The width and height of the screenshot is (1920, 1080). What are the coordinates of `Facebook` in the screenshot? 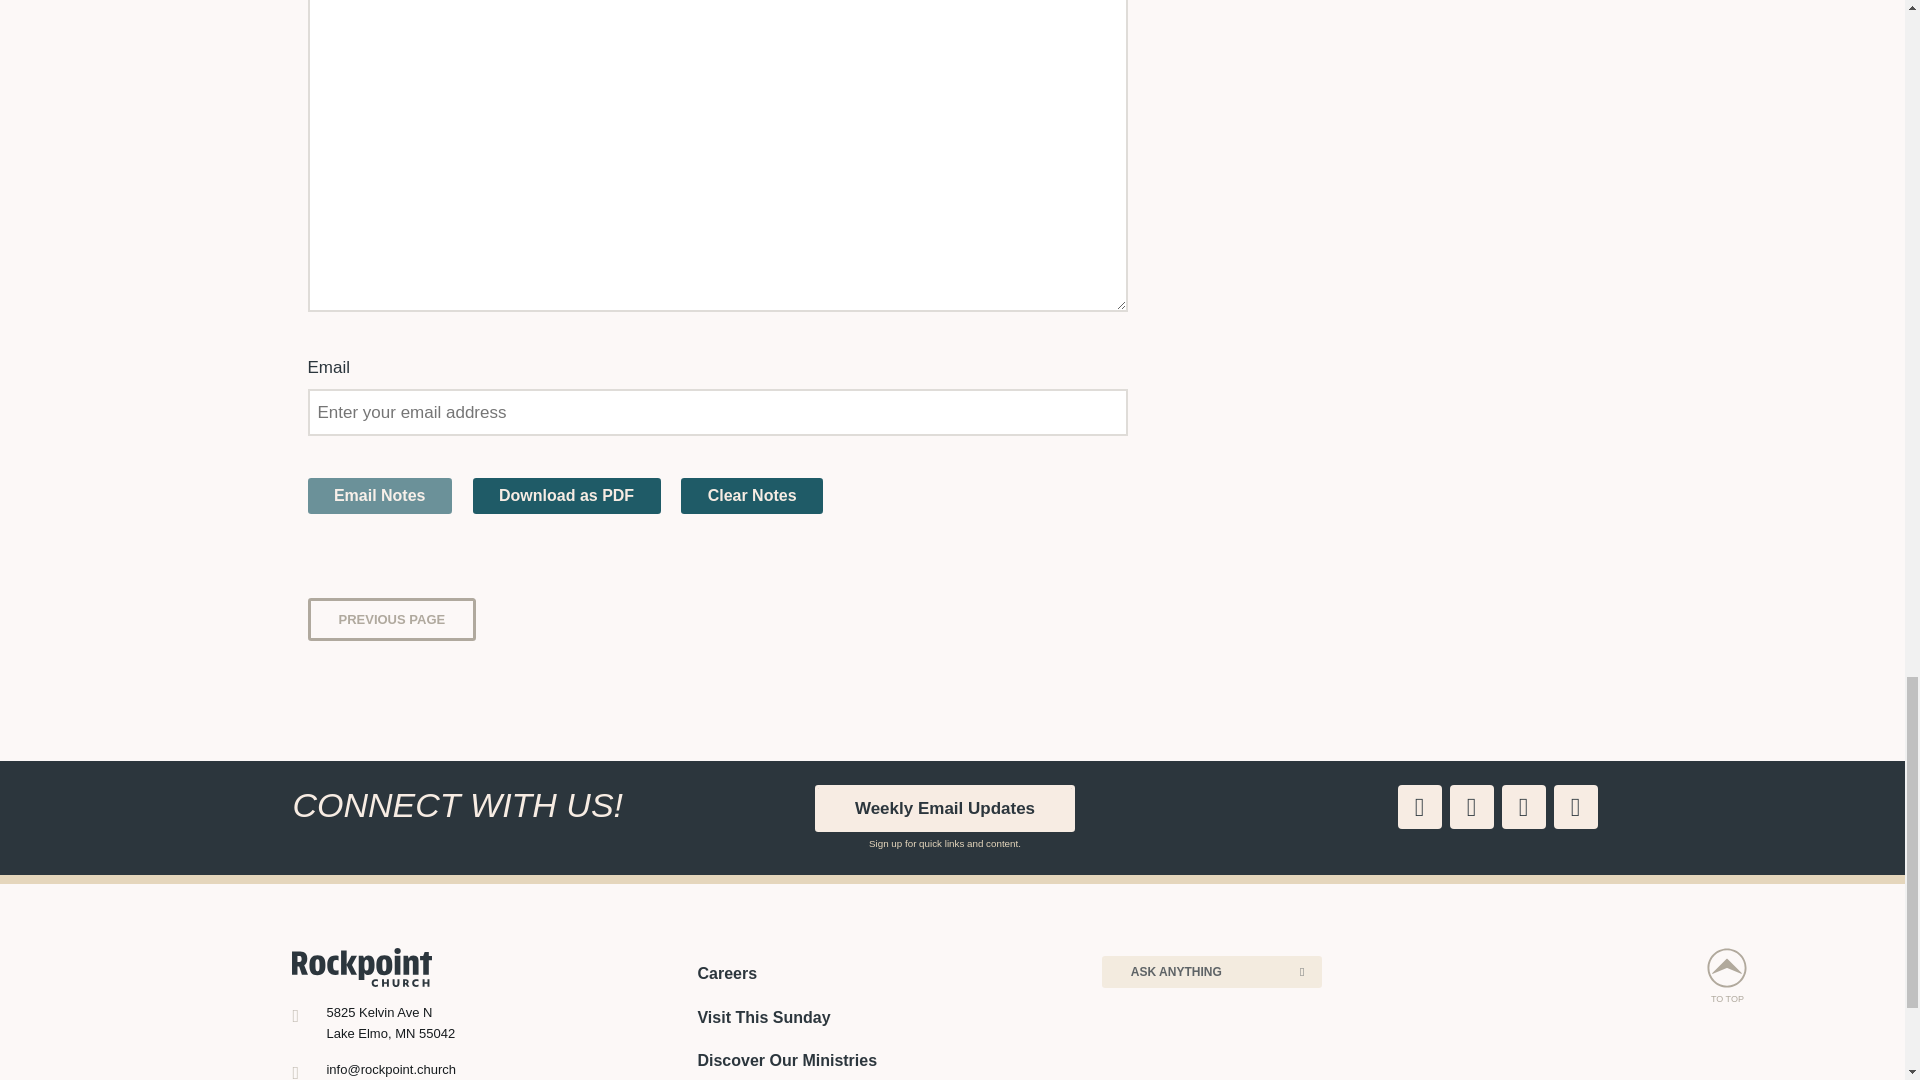 It's located at (1419, 807).